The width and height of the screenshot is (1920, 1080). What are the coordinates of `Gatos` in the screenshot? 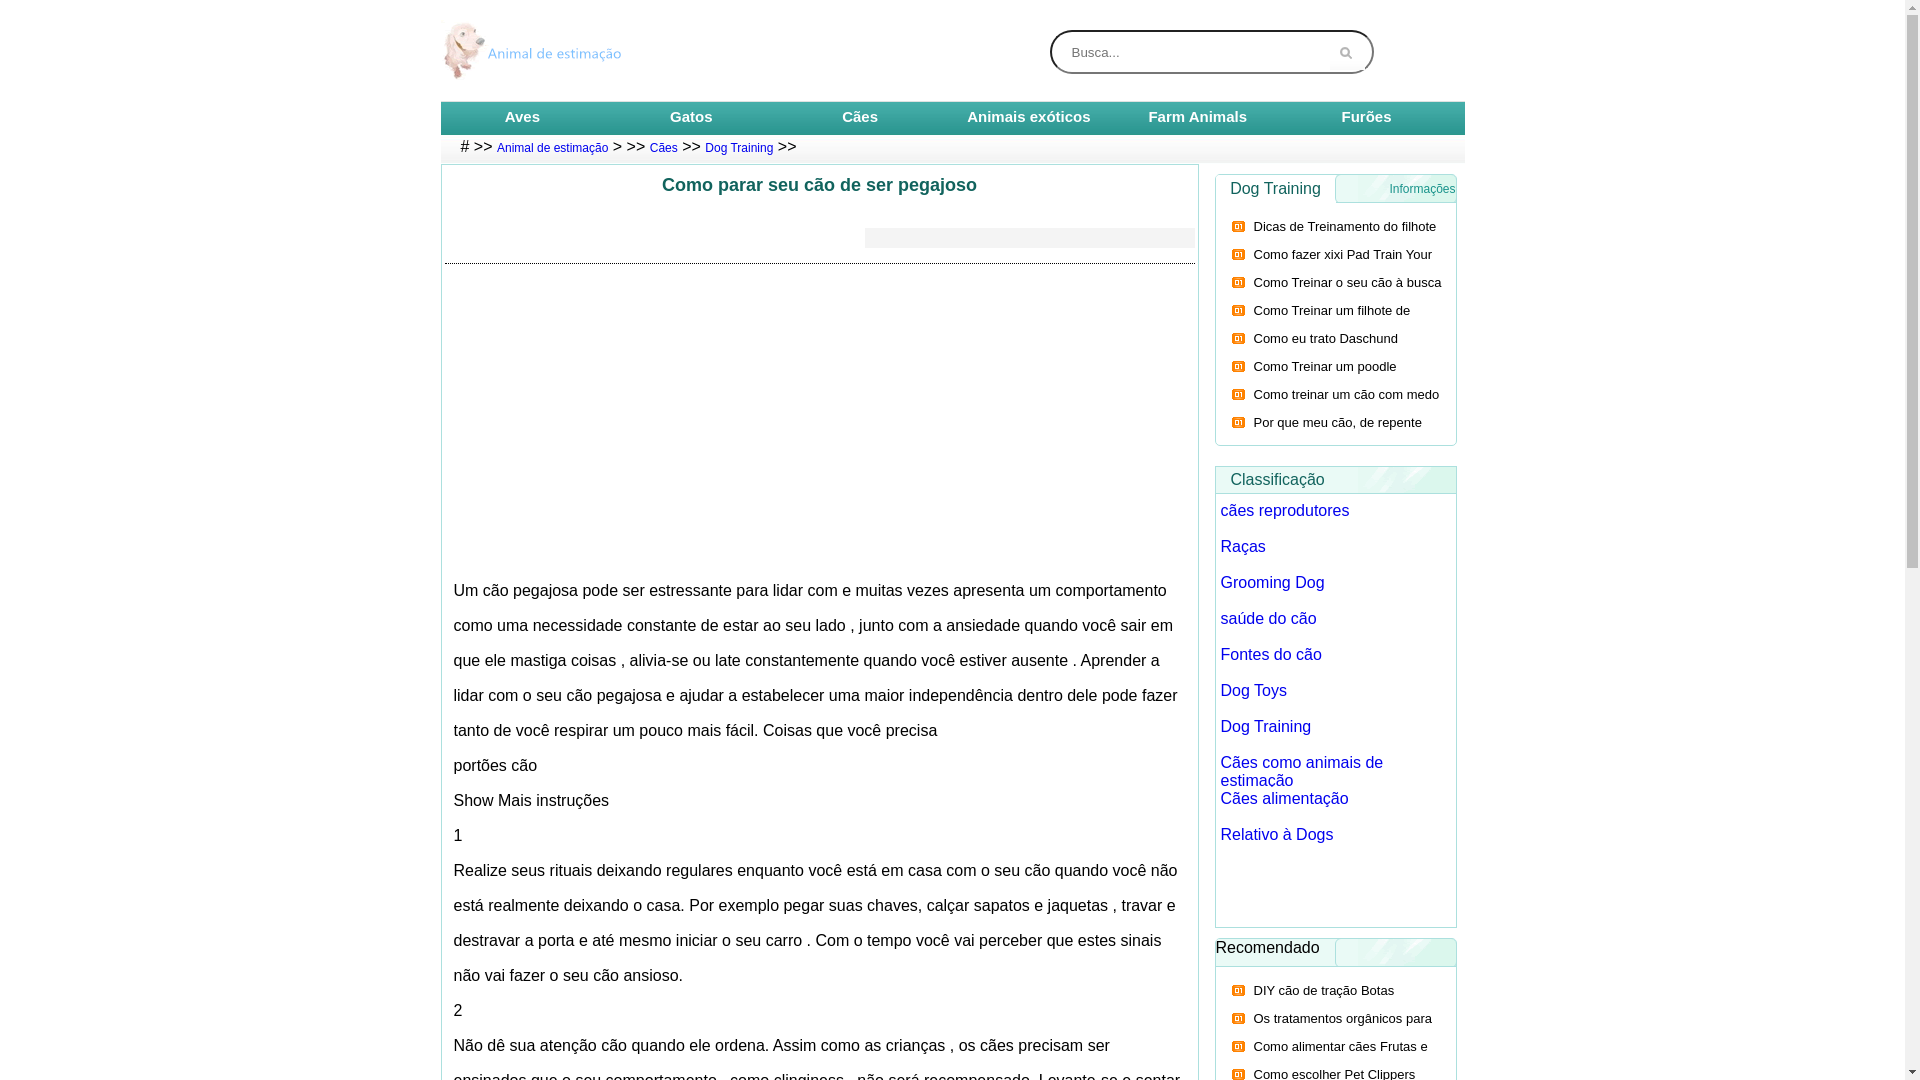 It's located at (692, 116).